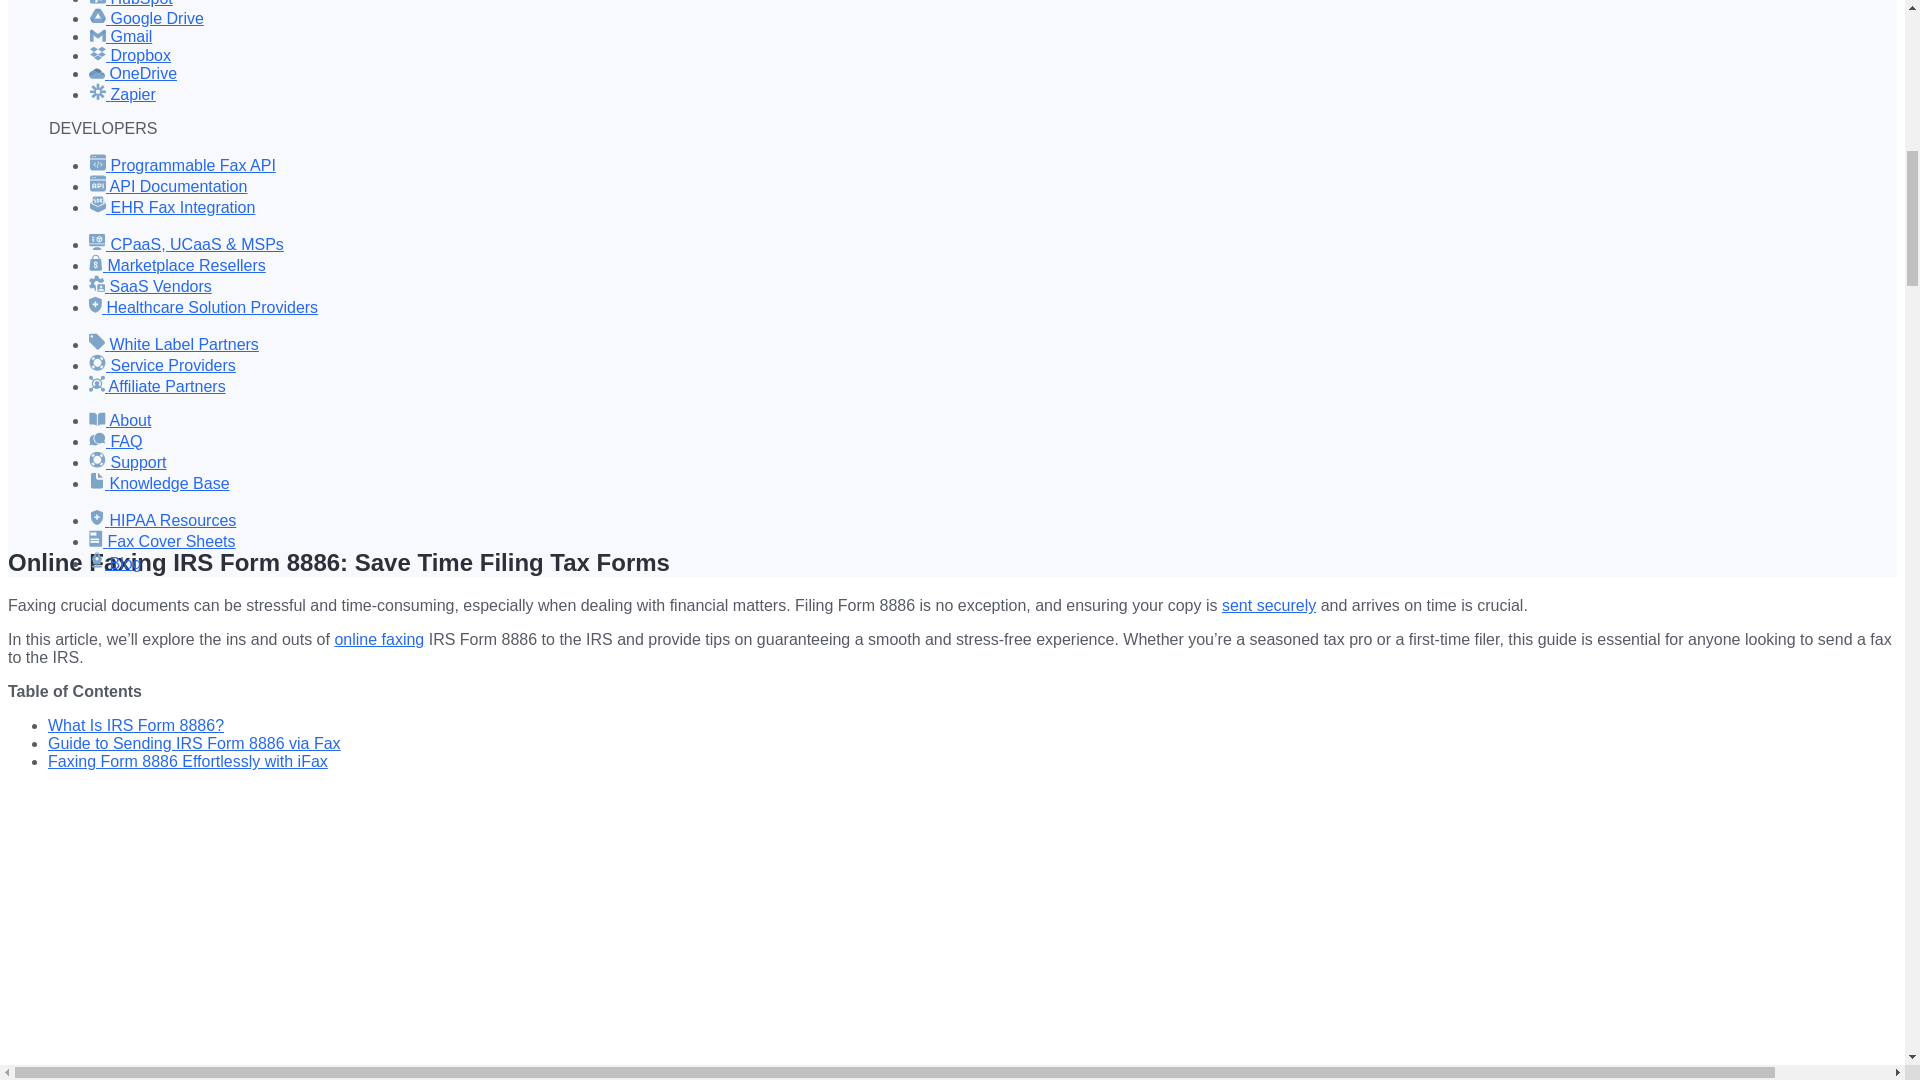  I want to click on OneDrive, so click(132, 73).